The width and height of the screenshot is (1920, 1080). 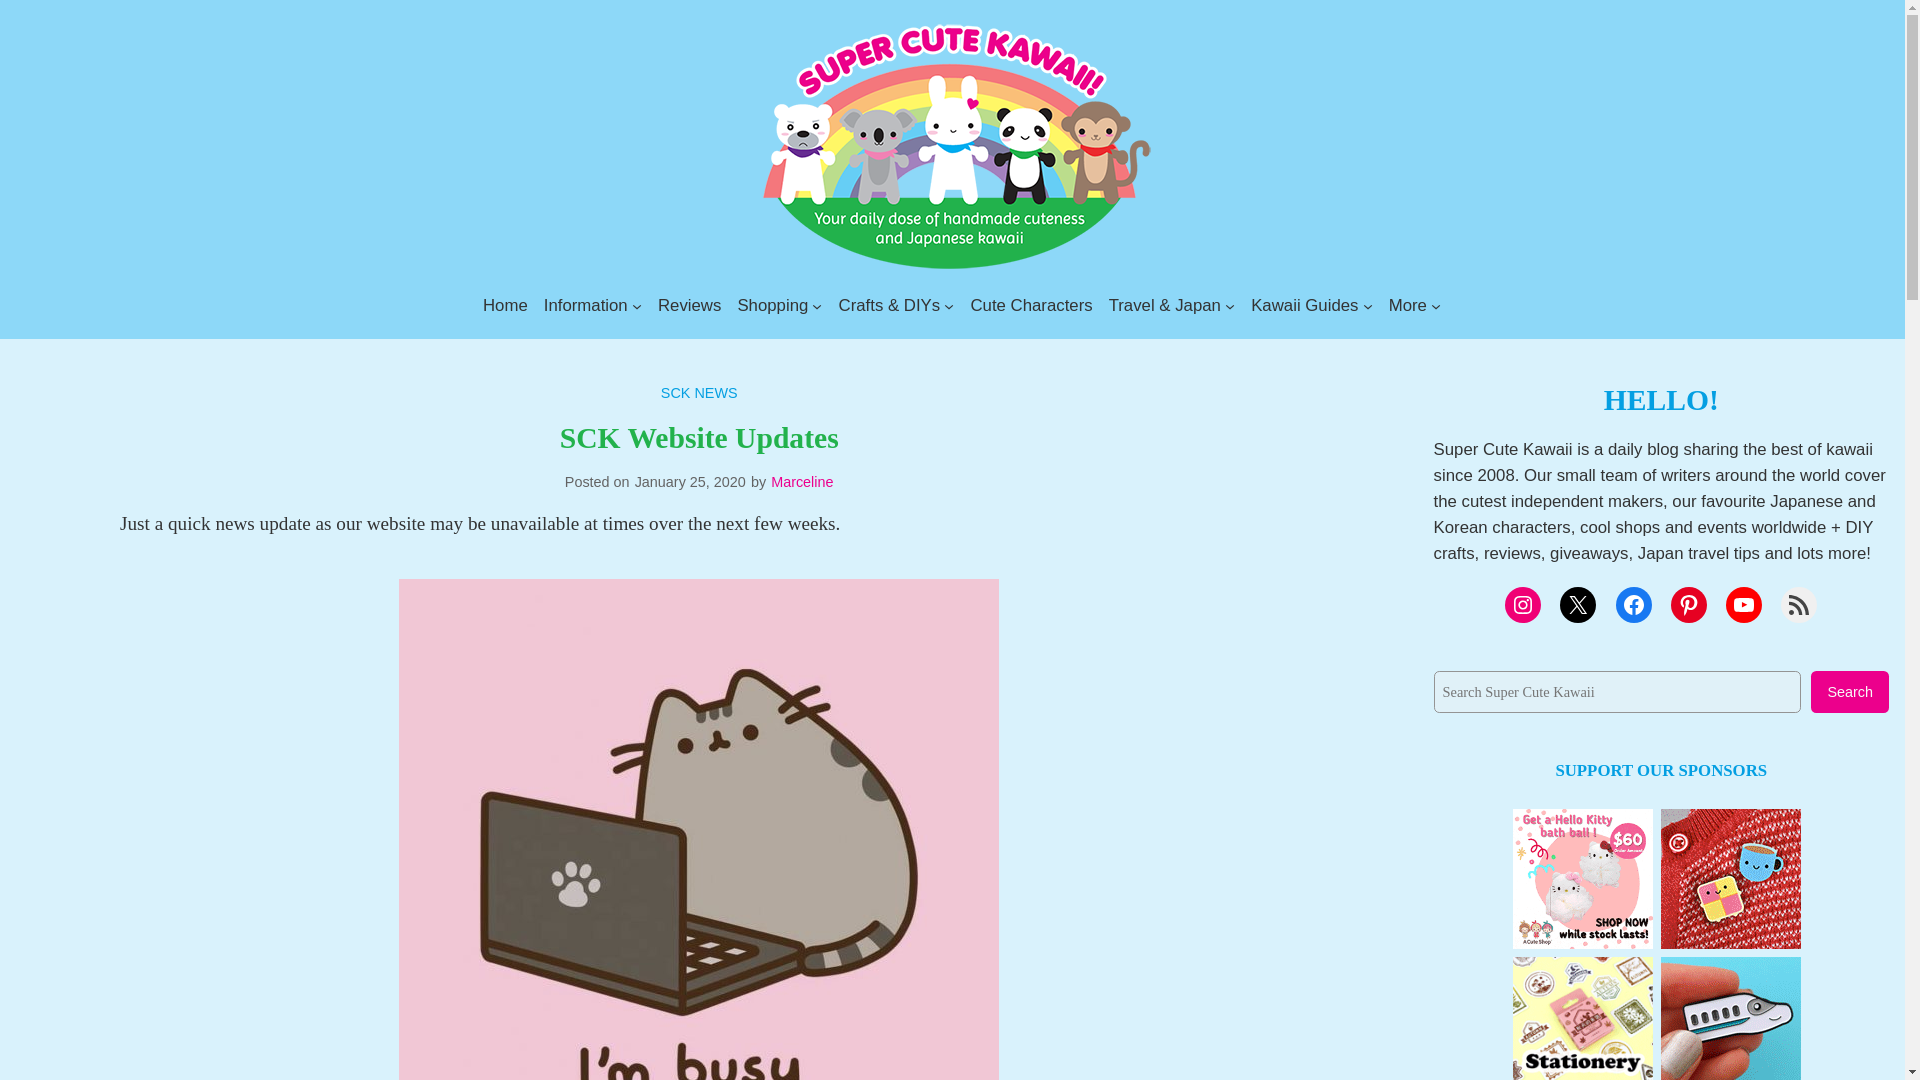 I want to click on Information, so click(x=585, y=305).